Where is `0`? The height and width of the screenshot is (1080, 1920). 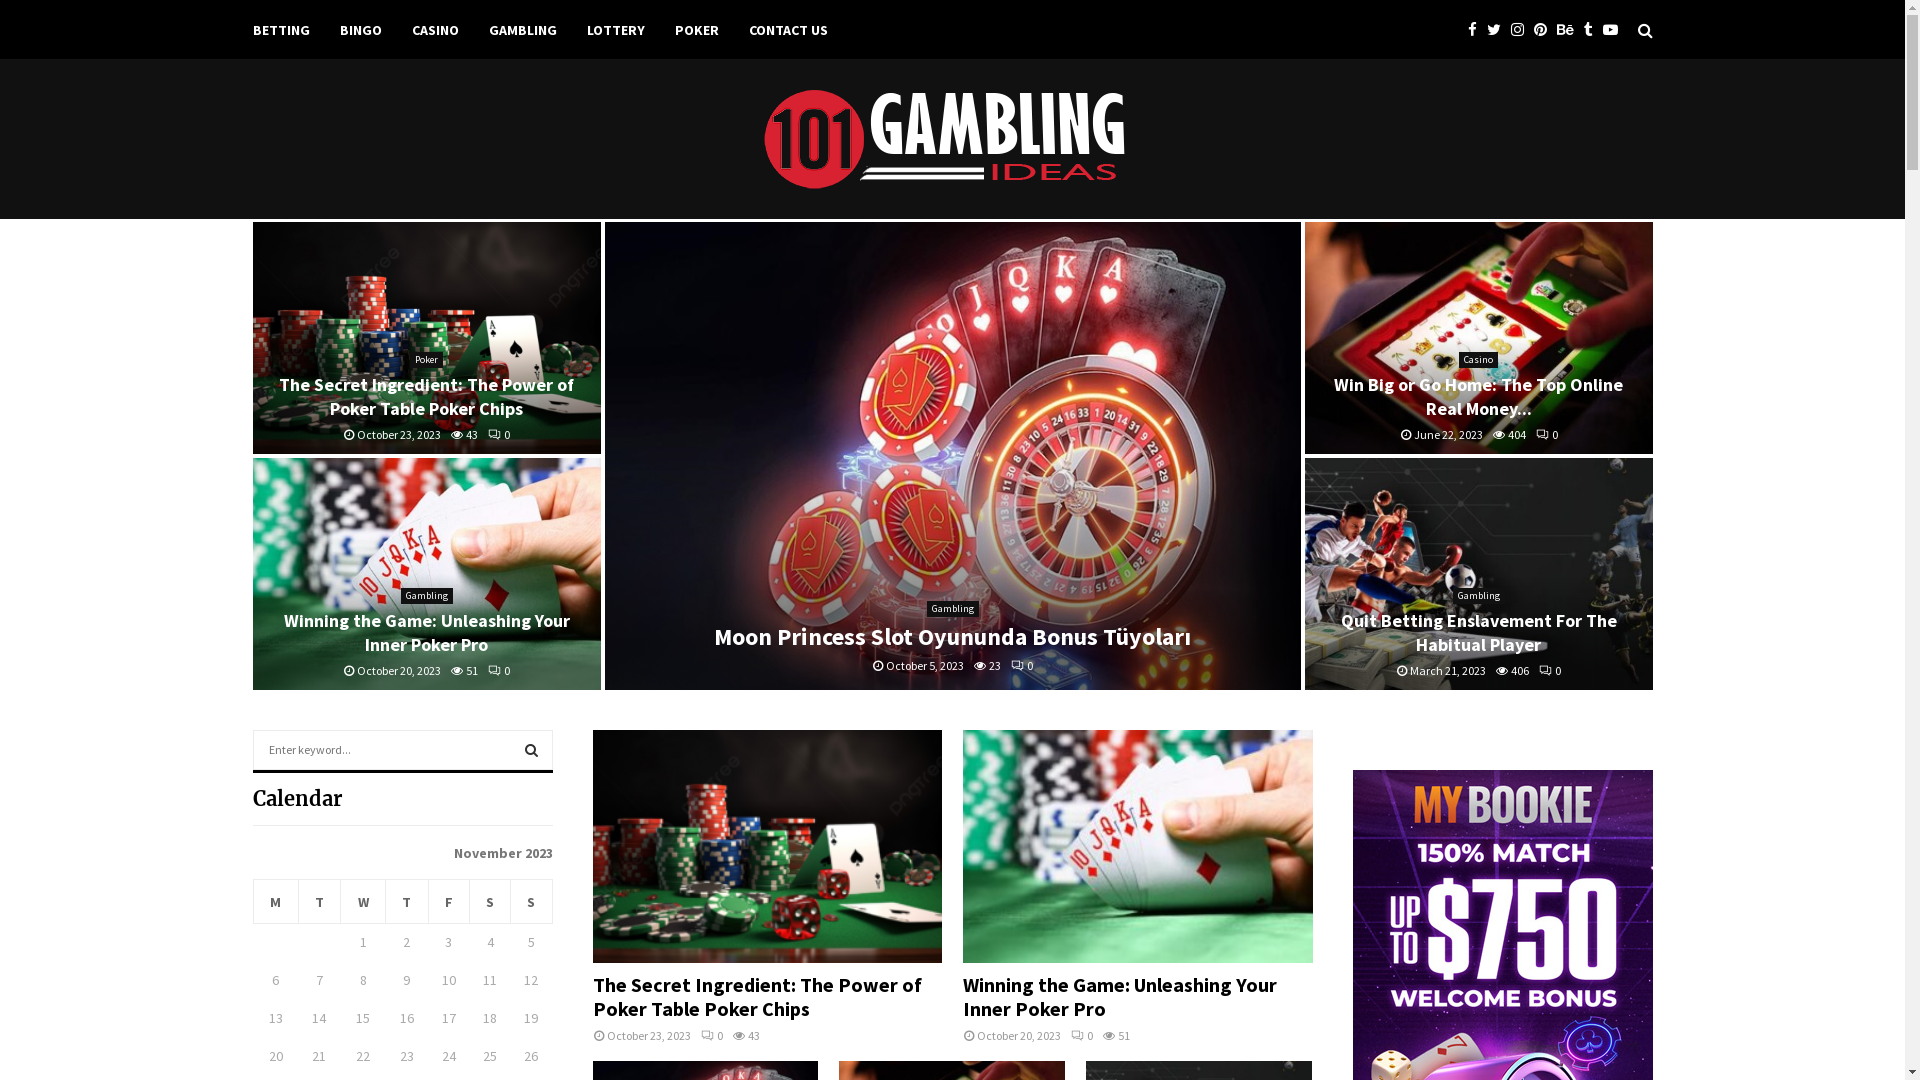
0 is located at coordinates (711, 1036).